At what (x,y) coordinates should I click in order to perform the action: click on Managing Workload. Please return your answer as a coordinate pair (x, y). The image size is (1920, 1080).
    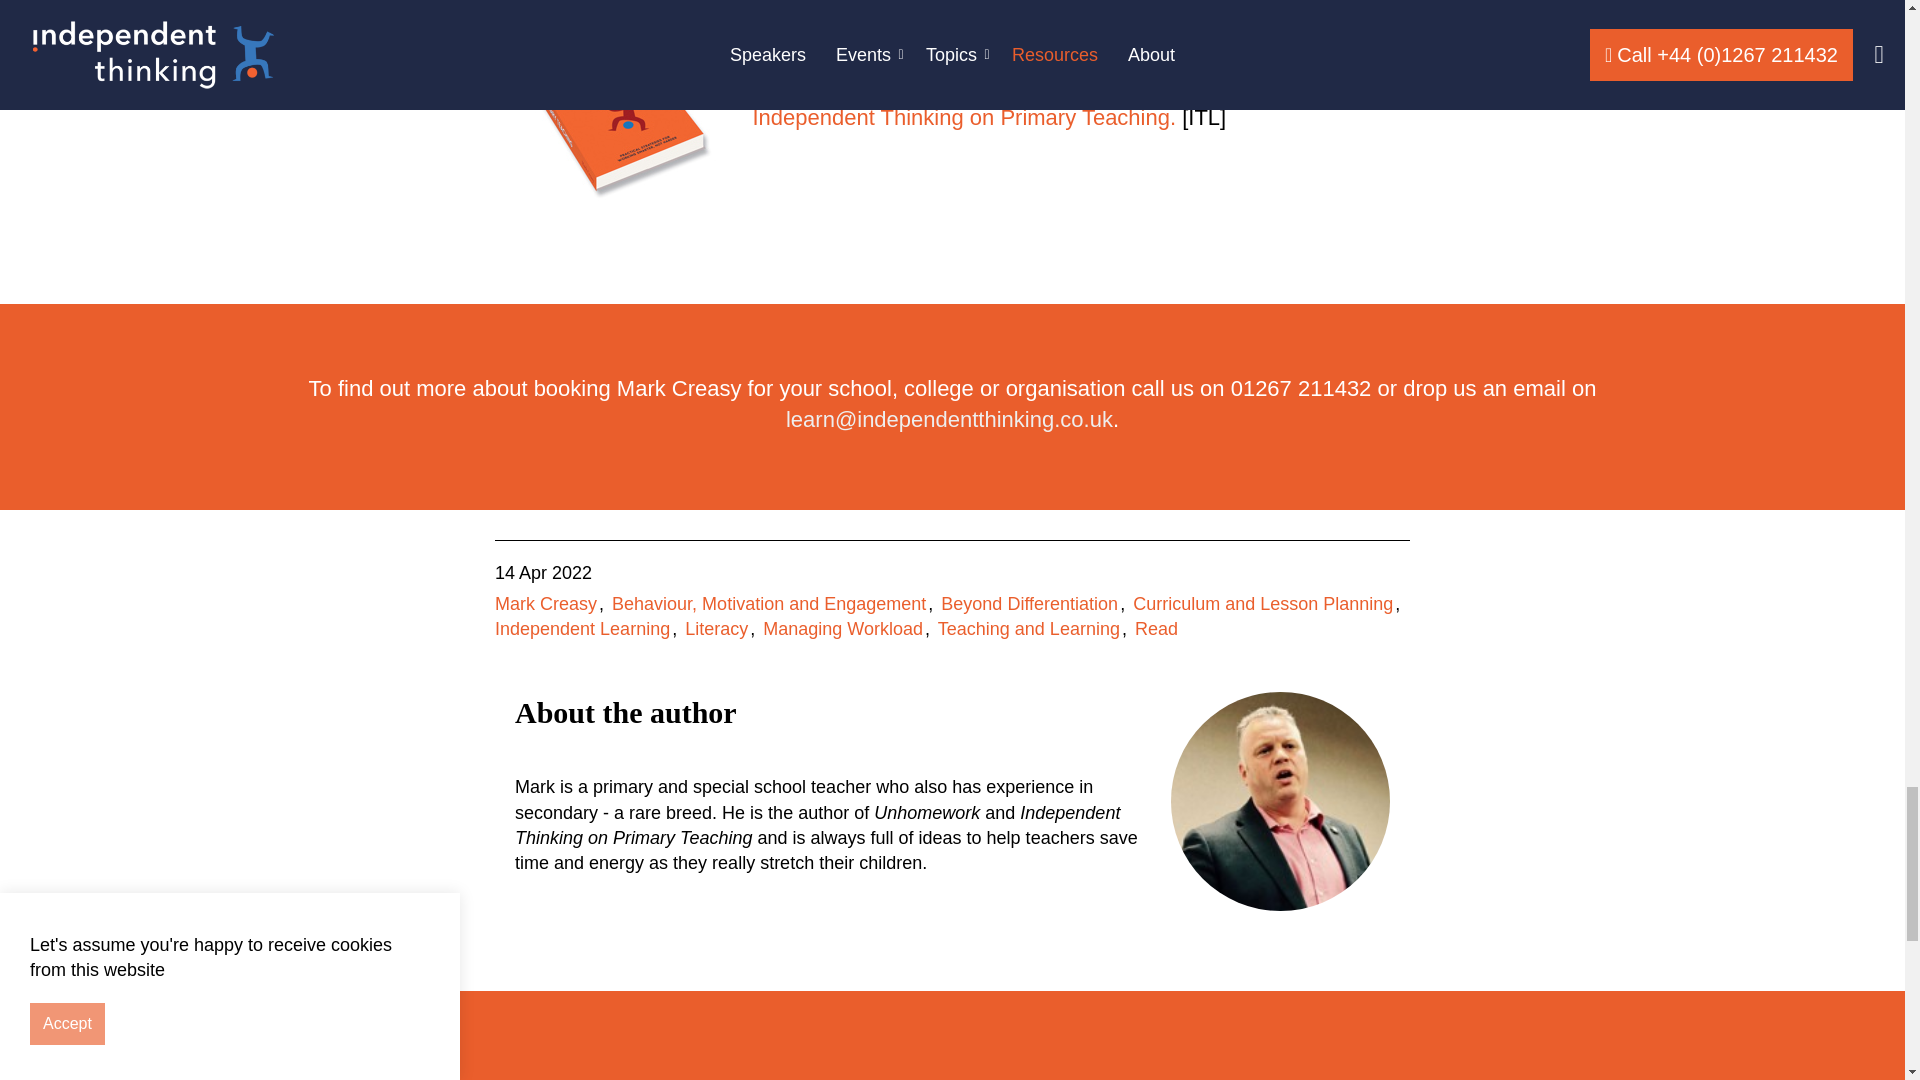
    Looking at the image, I should click on (842, 628).